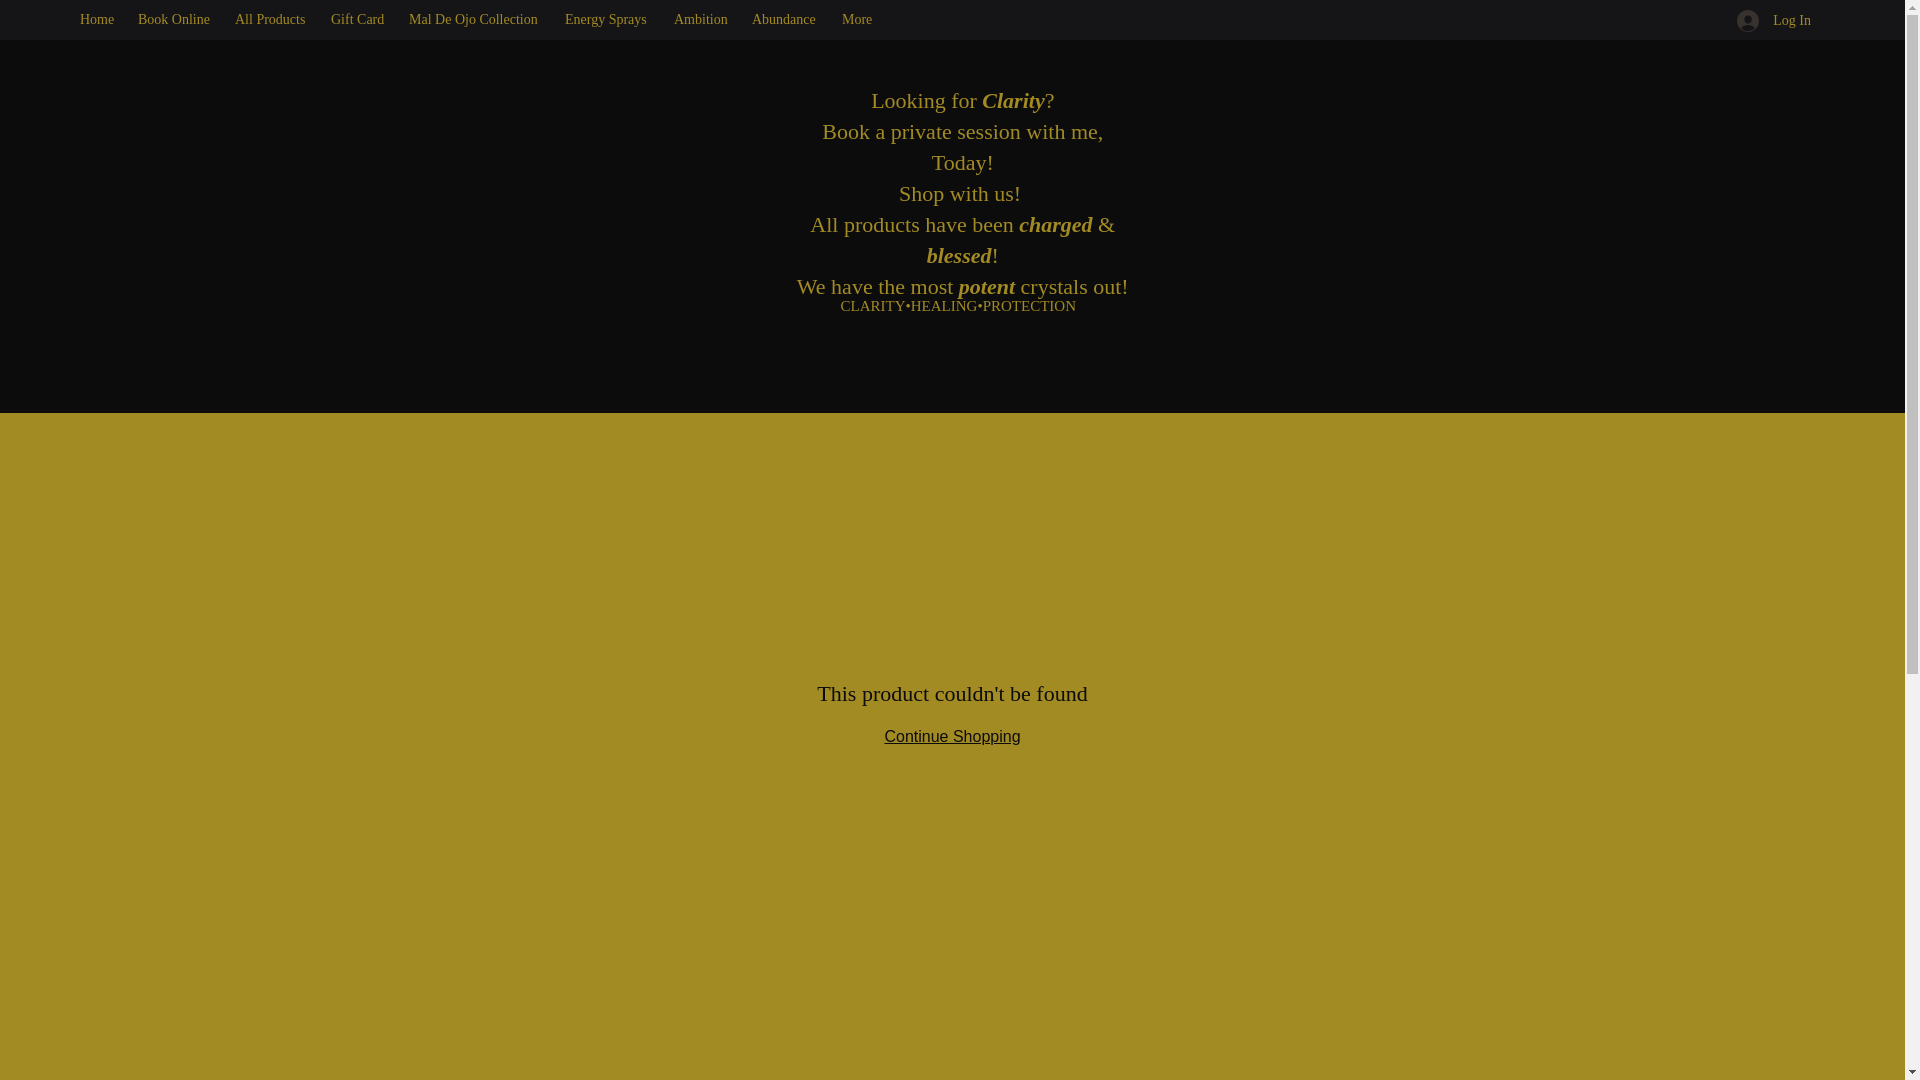 The width and height of the screenshot is (1920, 1080). I want to click on Abundance, so click(786, 20).